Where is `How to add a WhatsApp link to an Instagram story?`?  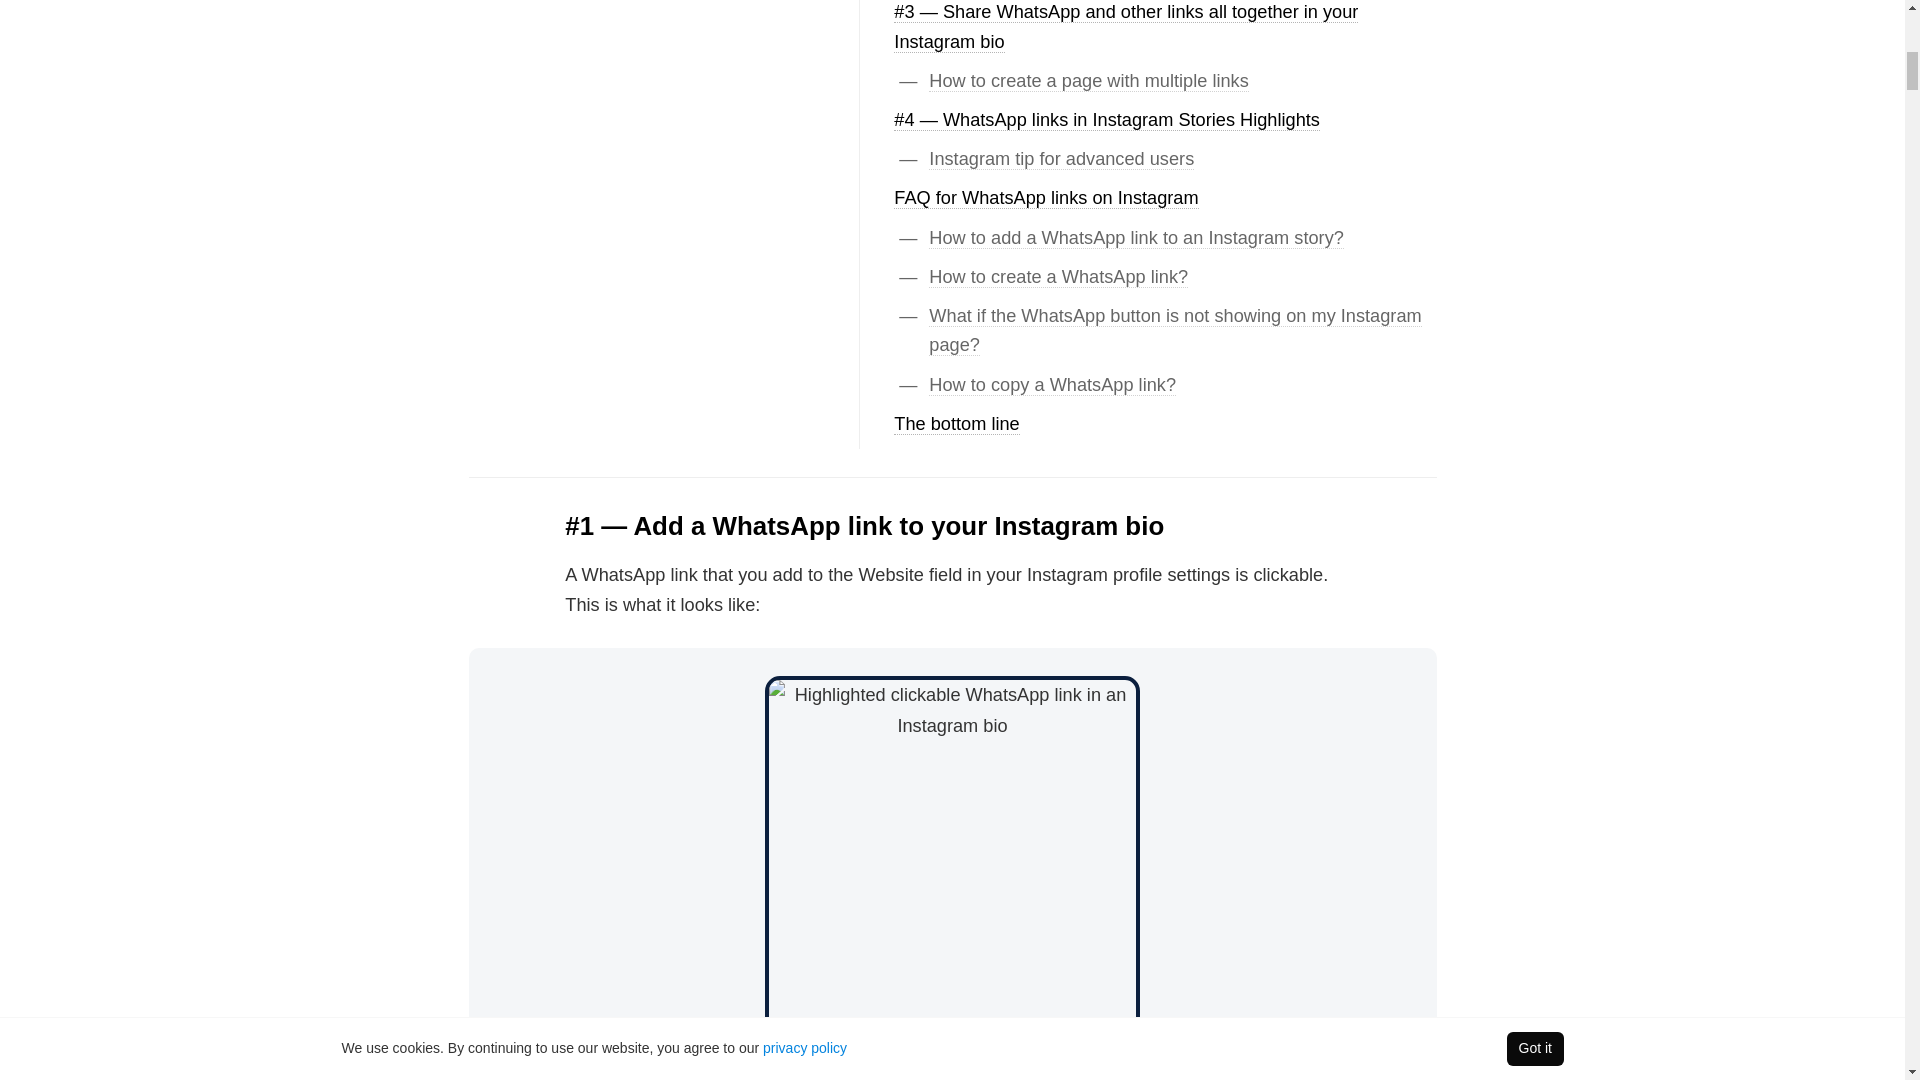 How to add a WhatsApp link to an Instagram story? is located at coordinates (1136, 238).